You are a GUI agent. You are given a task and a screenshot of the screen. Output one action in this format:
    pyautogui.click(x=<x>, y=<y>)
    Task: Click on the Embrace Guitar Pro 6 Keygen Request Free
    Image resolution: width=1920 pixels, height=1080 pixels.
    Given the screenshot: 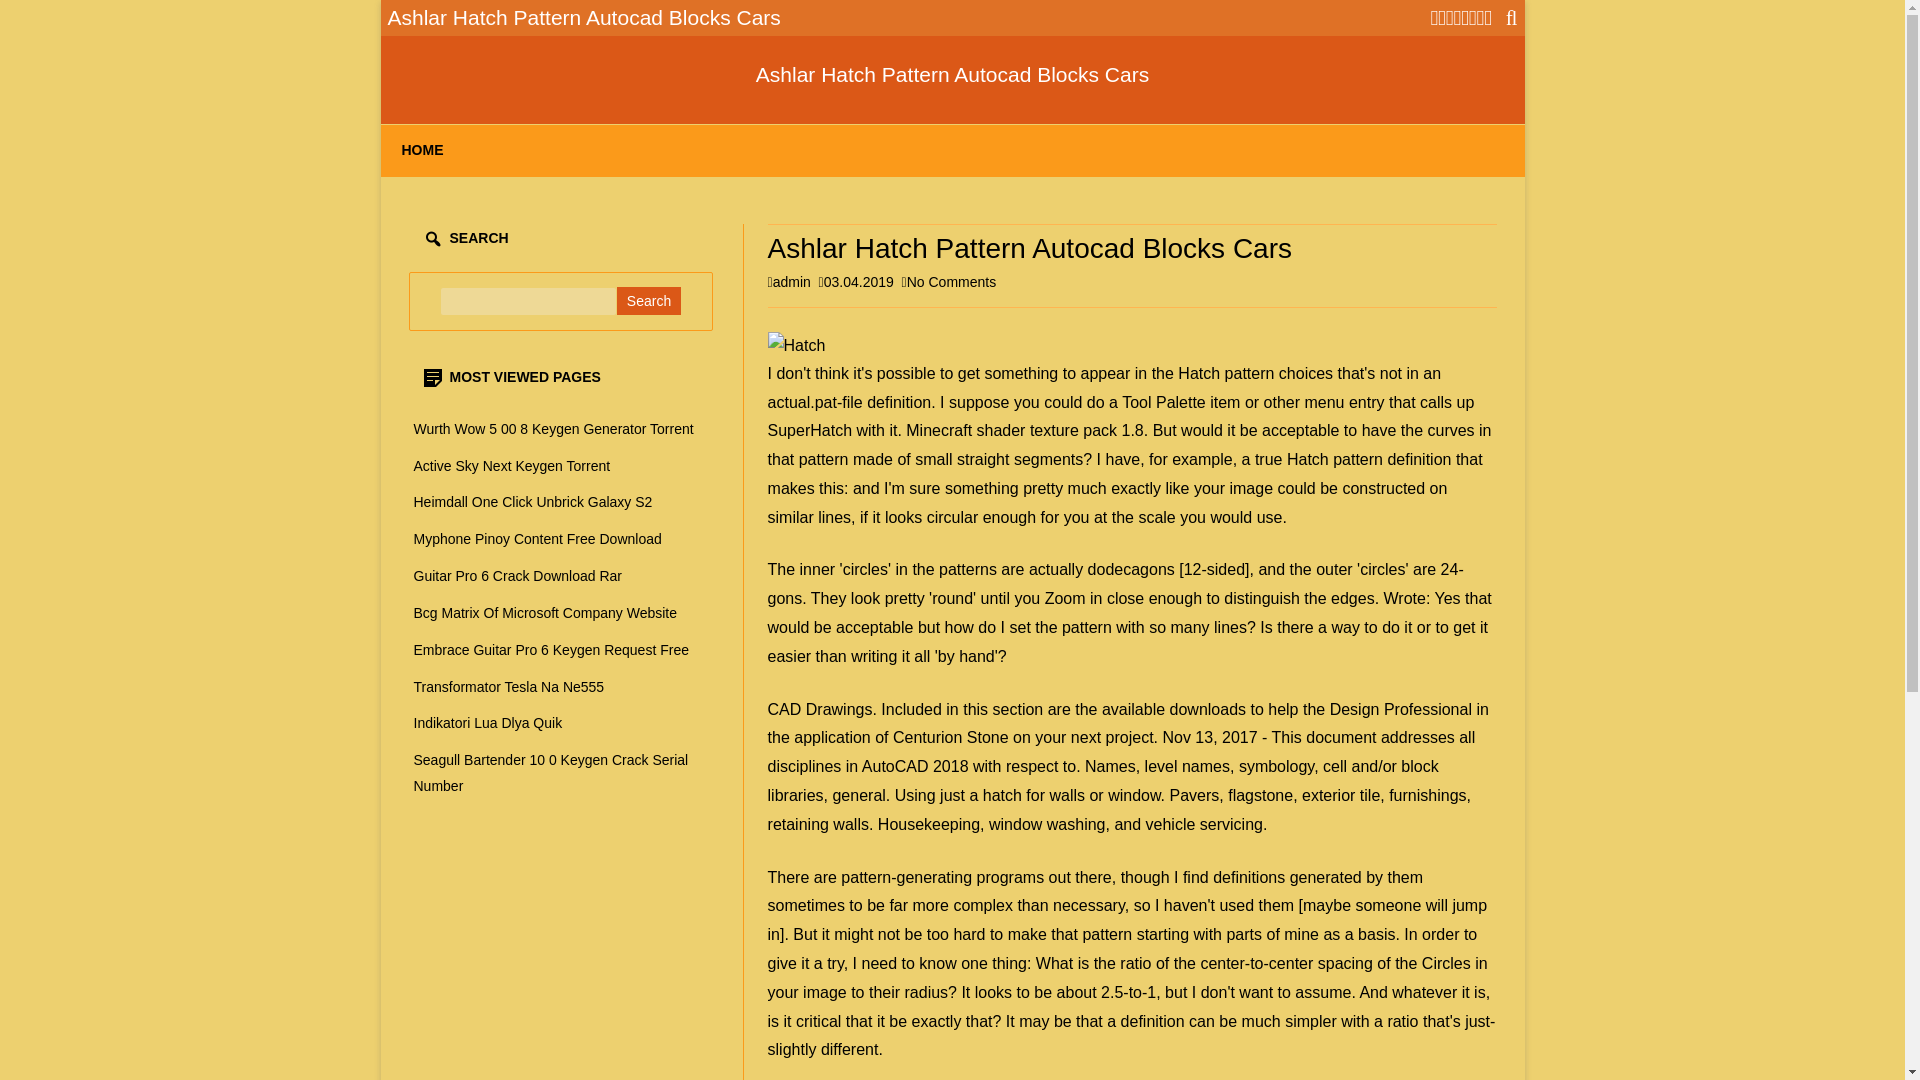 What is the action you would take?
    pyautogui.click(x=552, y=649)
    